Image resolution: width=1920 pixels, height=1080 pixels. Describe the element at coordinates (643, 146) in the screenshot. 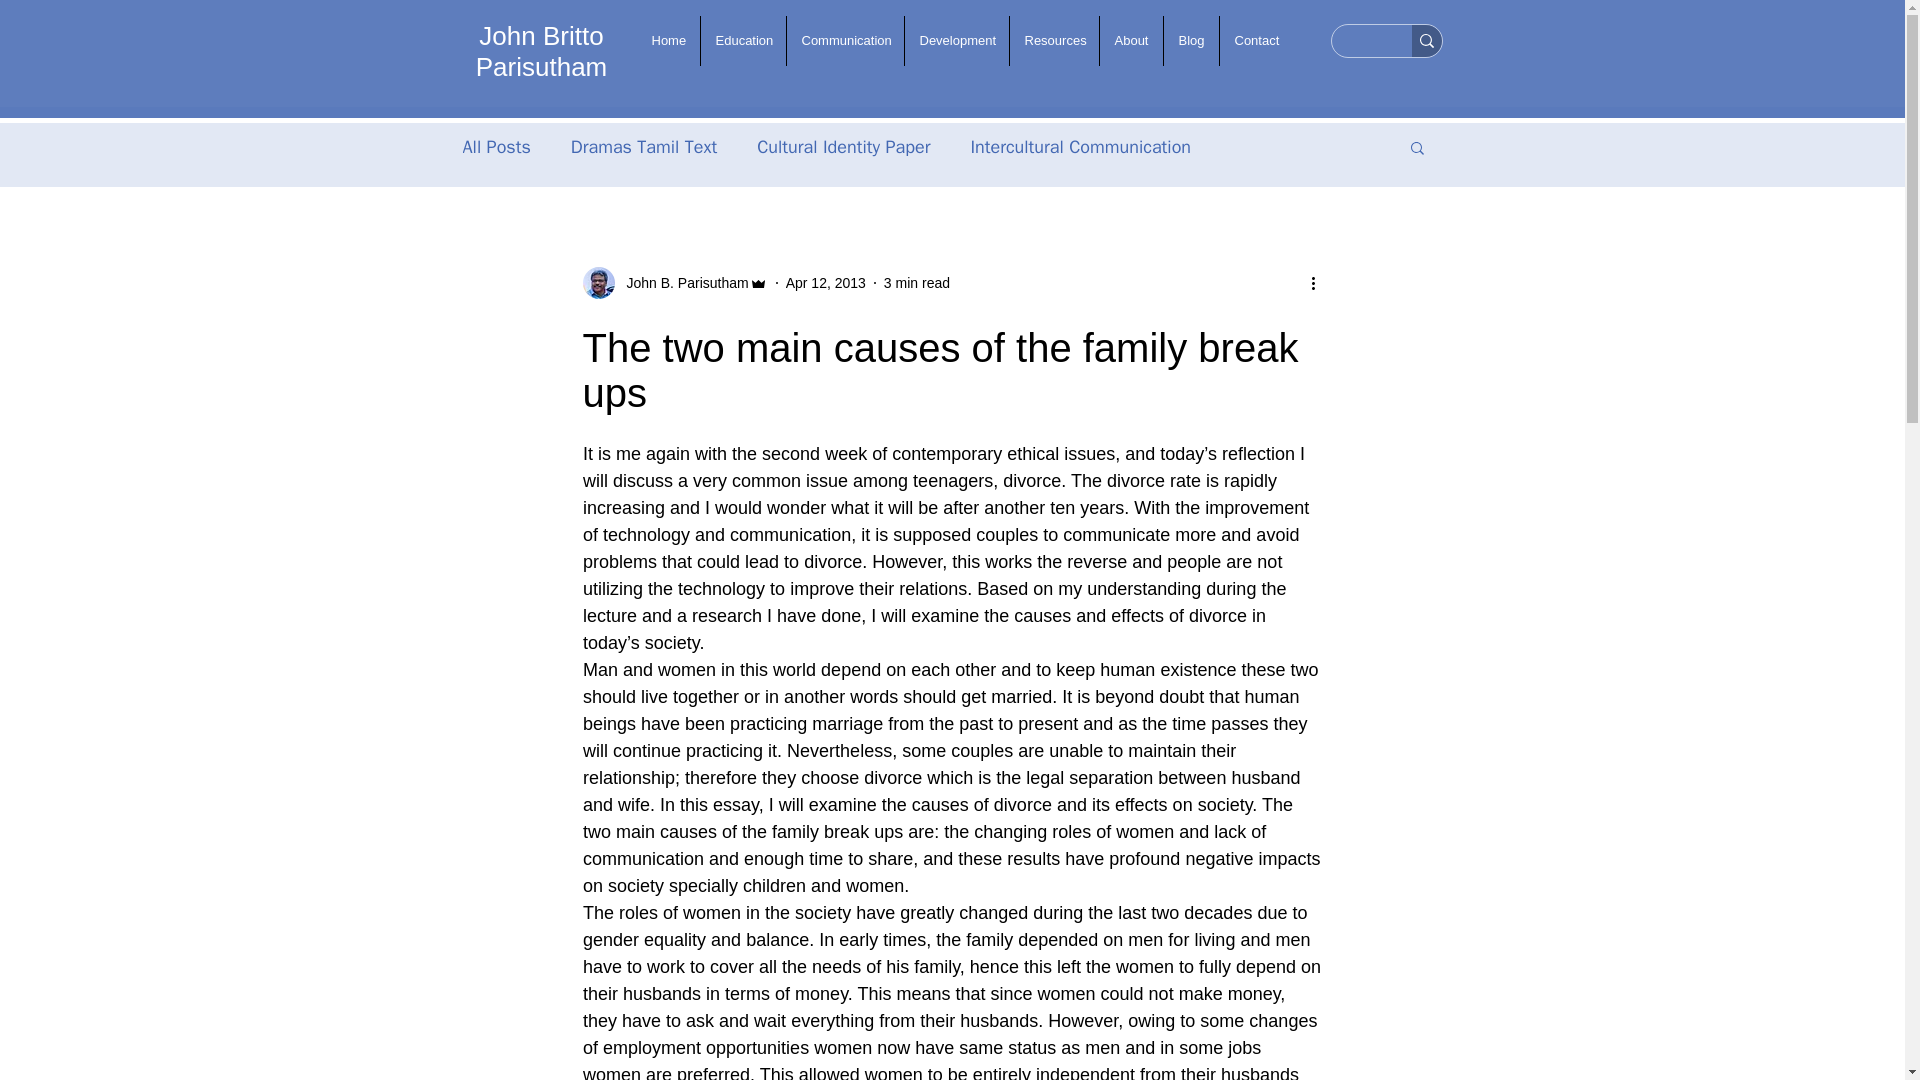

I see `Dramas Tamil Text` at that location.